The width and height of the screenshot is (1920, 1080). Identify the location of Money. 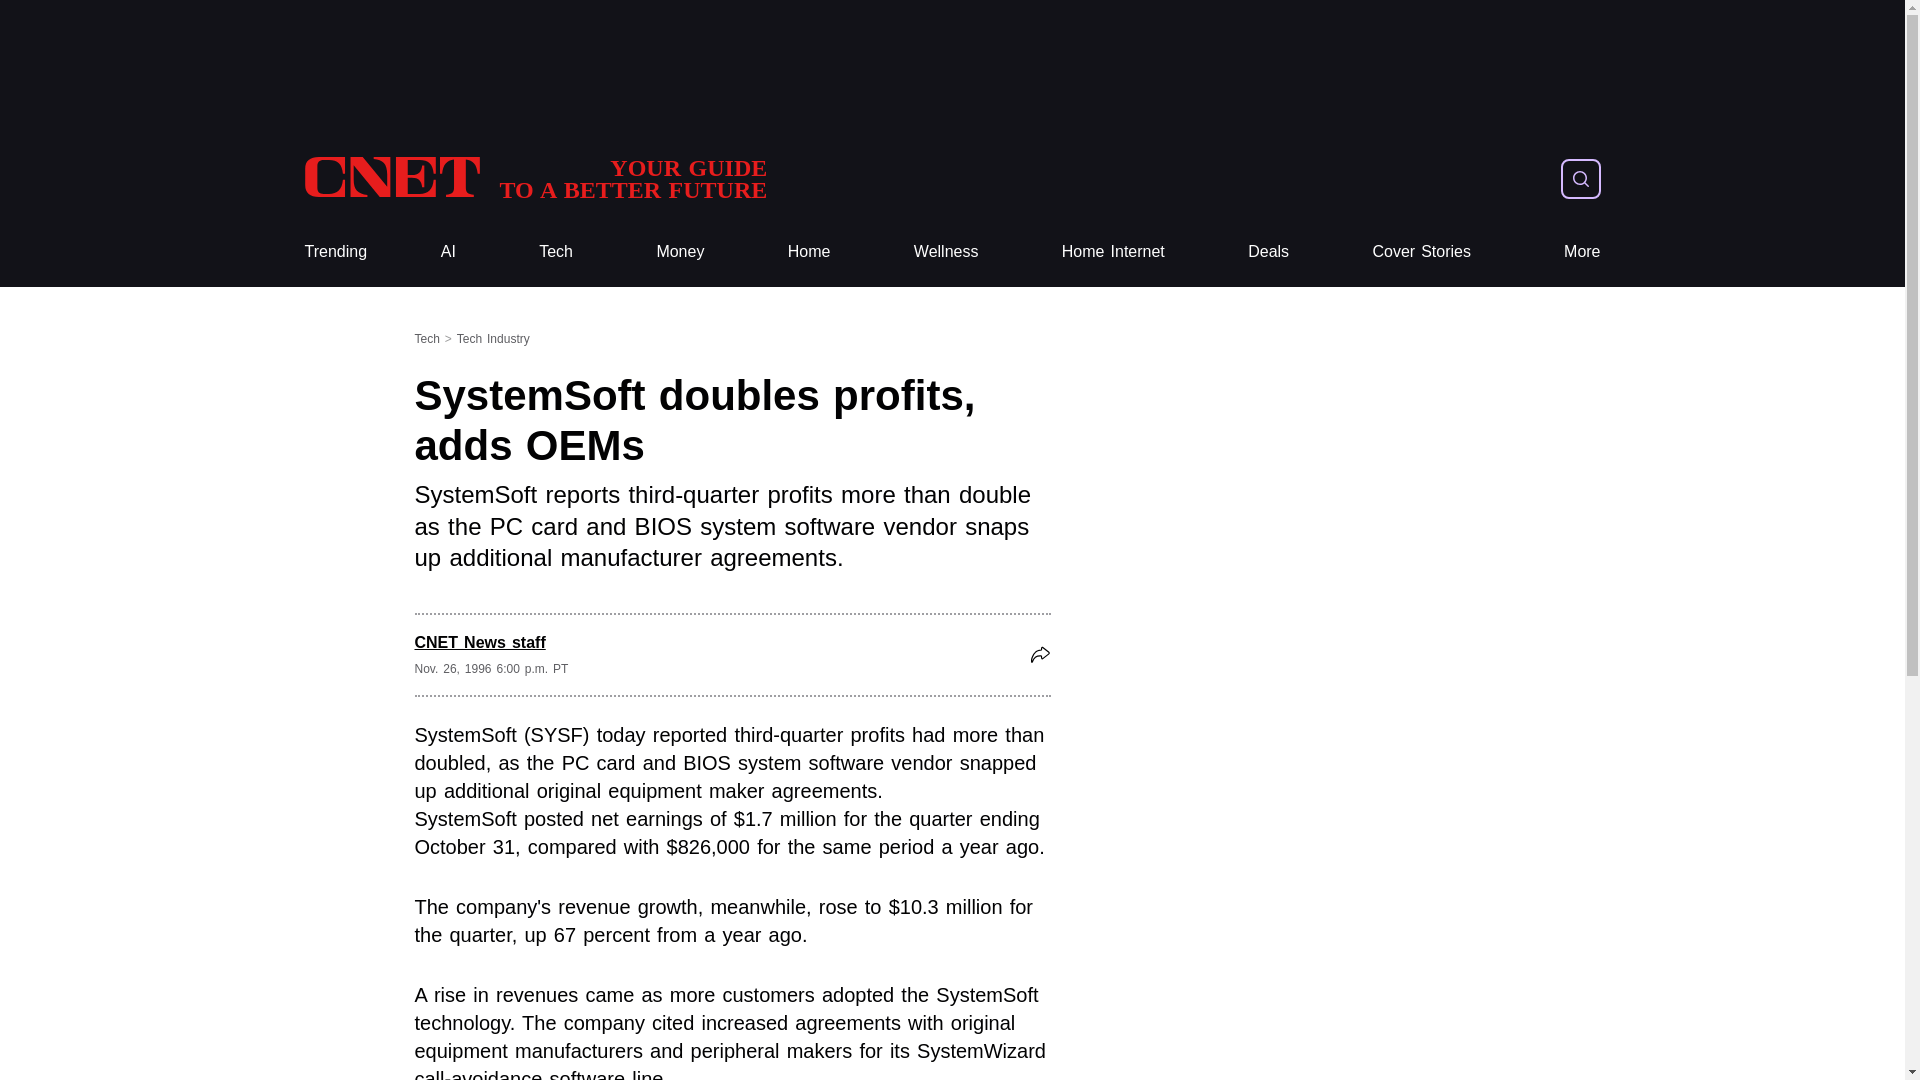
(680, 252).